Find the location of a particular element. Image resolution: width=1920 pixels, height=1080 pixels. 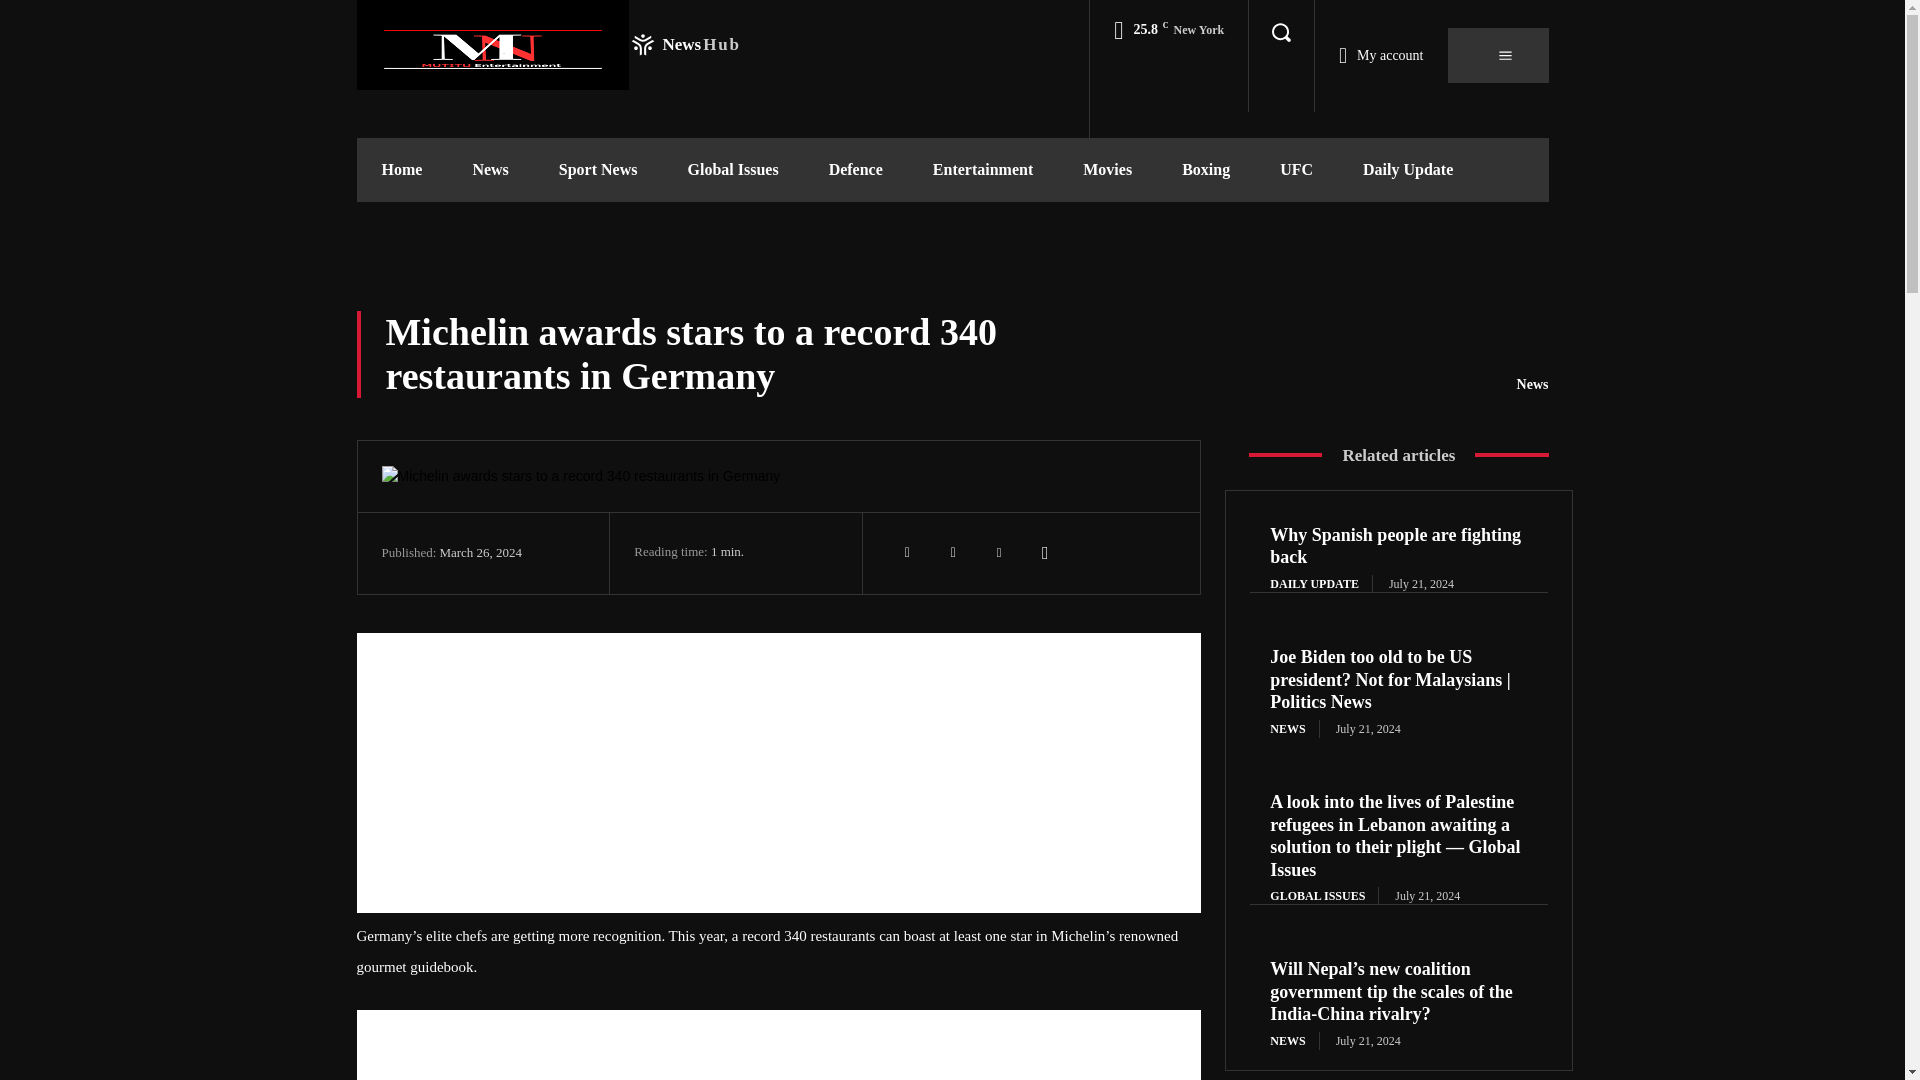

Global Issues is located at coordinates (732, 170).